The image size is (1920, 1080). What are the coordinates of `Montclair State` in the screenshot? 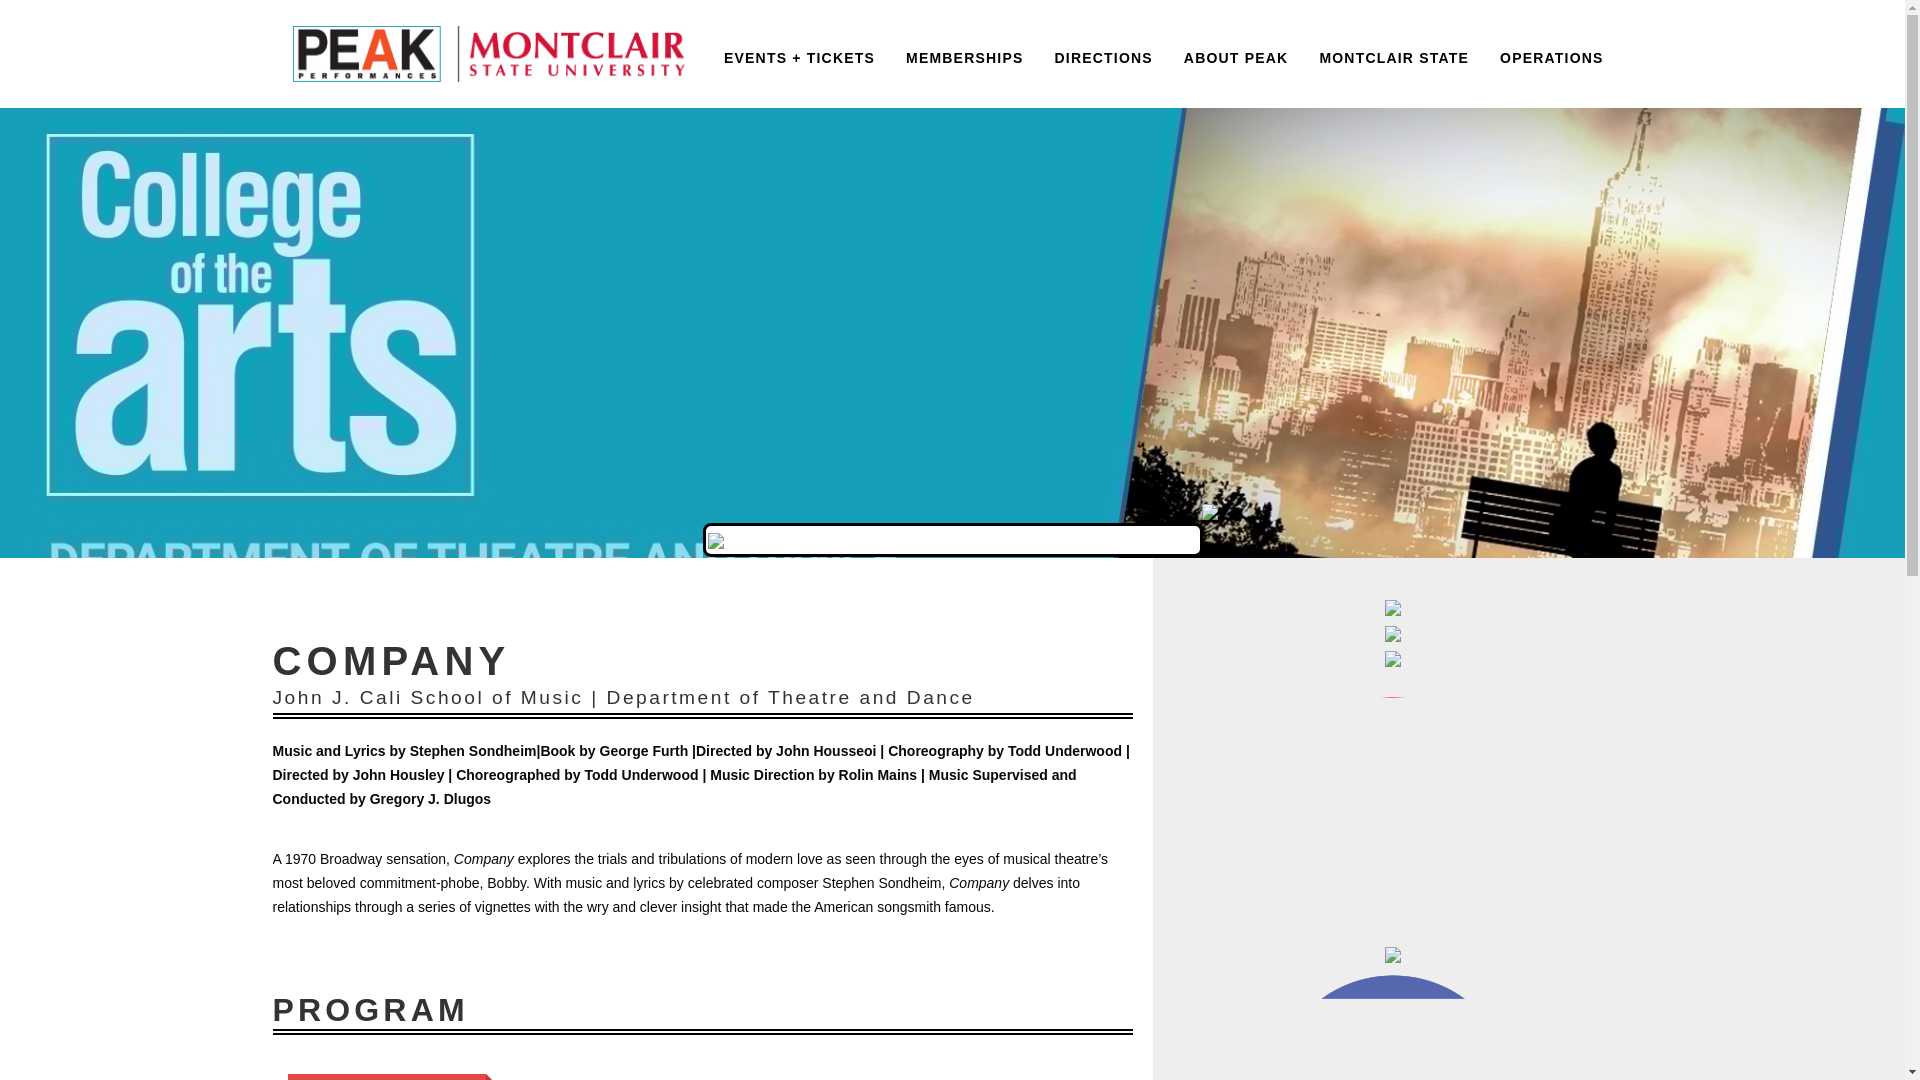 It's located at (1394, 54).